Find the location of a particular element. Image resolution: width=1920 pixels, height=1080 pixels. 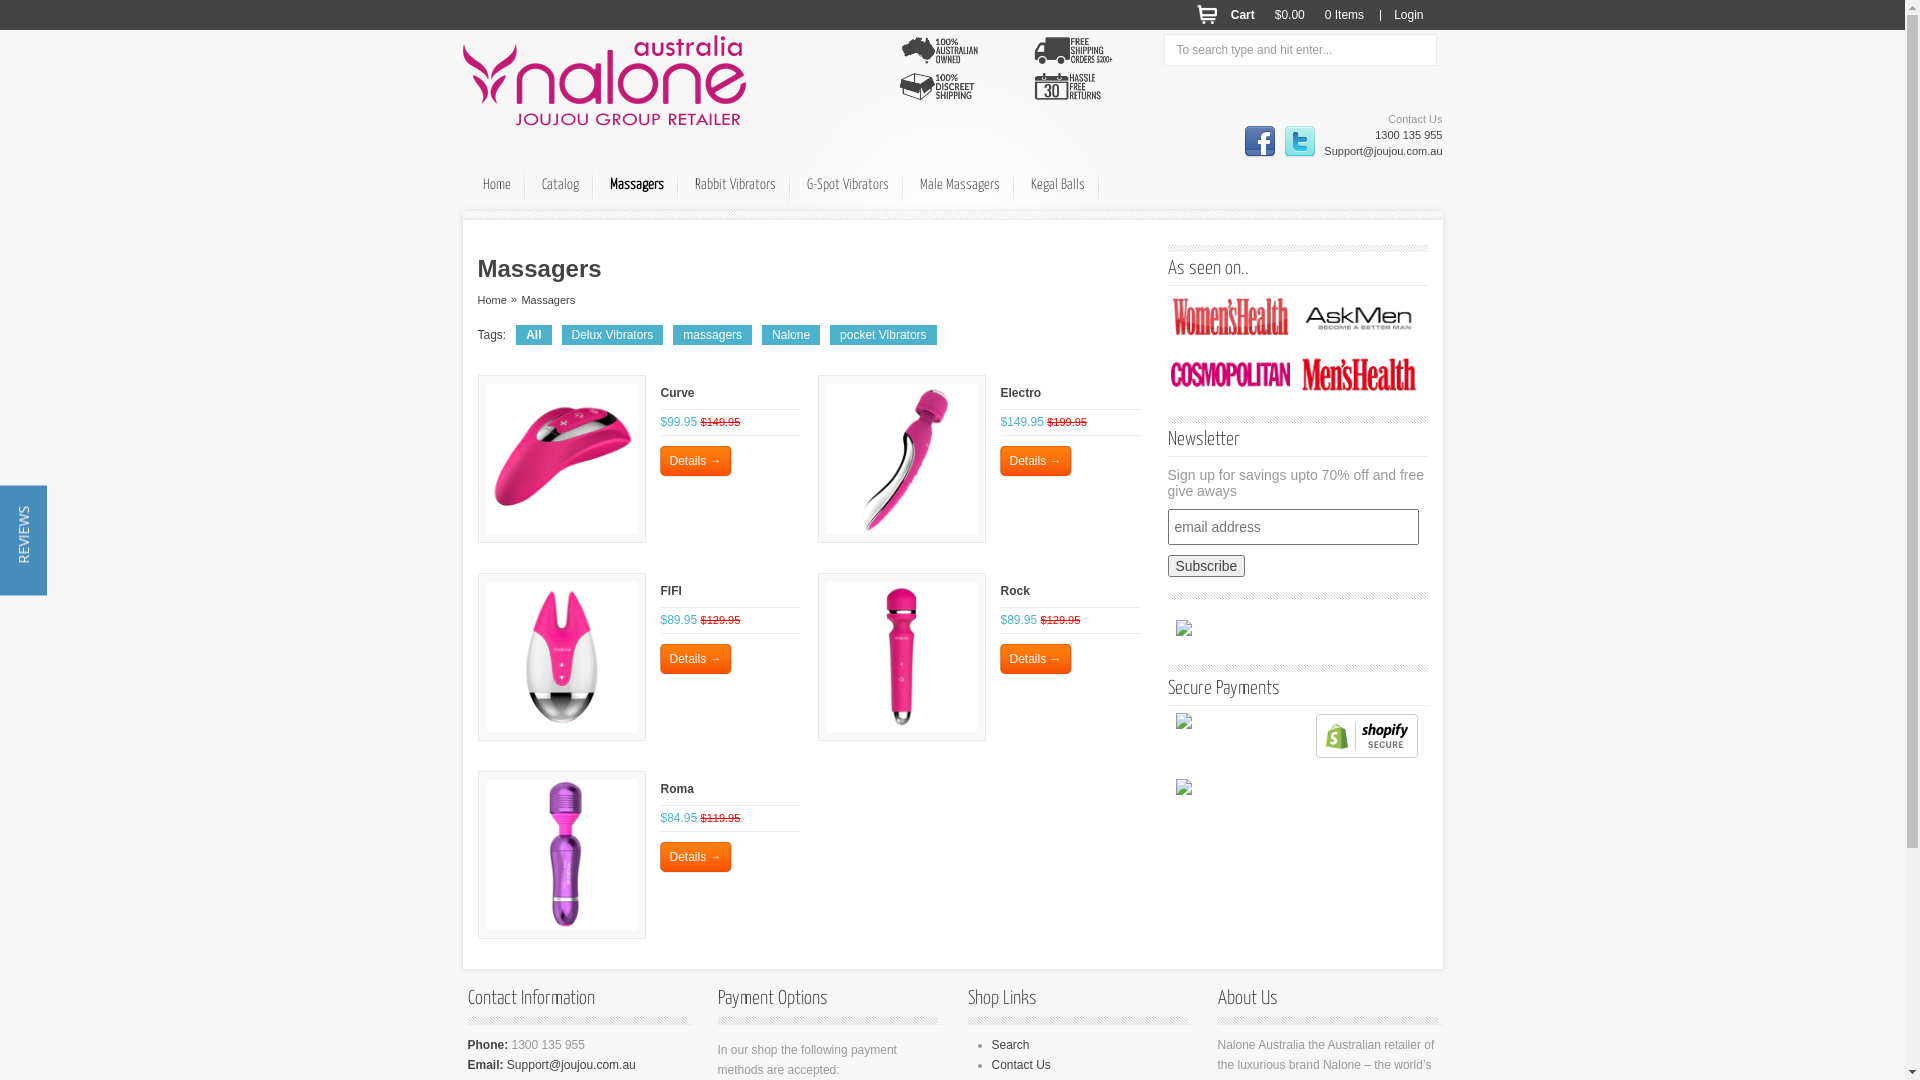

massagers is located at coordinates (712, 335).